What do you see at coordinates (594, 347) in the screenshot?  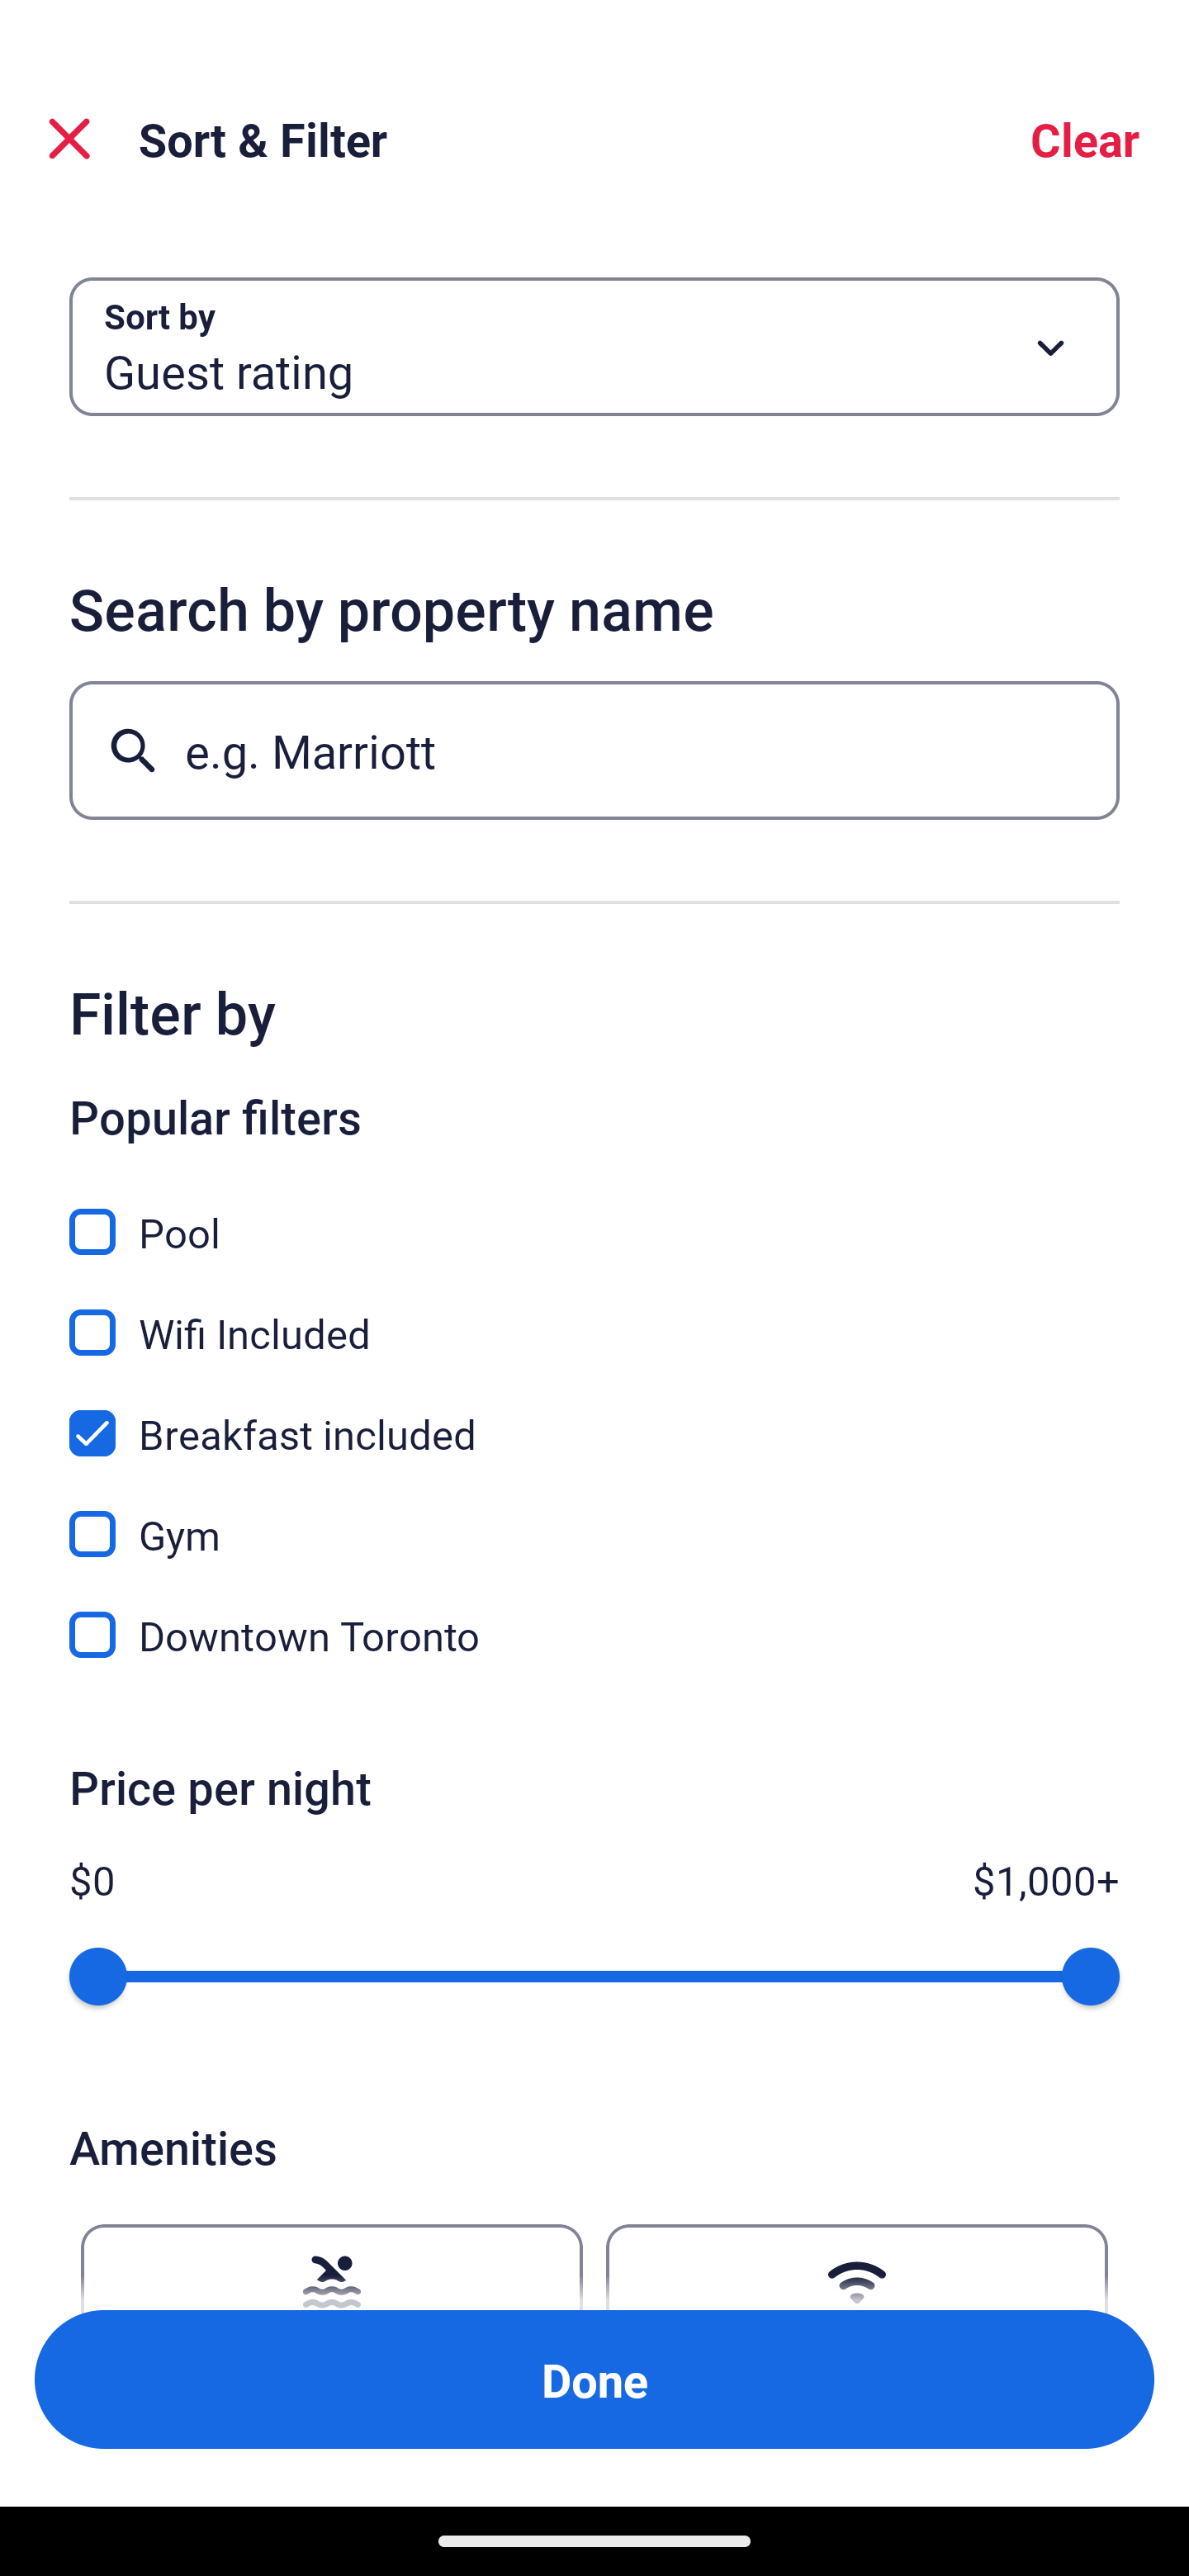 I see `Sort by Button Guest rating` at bounding box center [594, 347].